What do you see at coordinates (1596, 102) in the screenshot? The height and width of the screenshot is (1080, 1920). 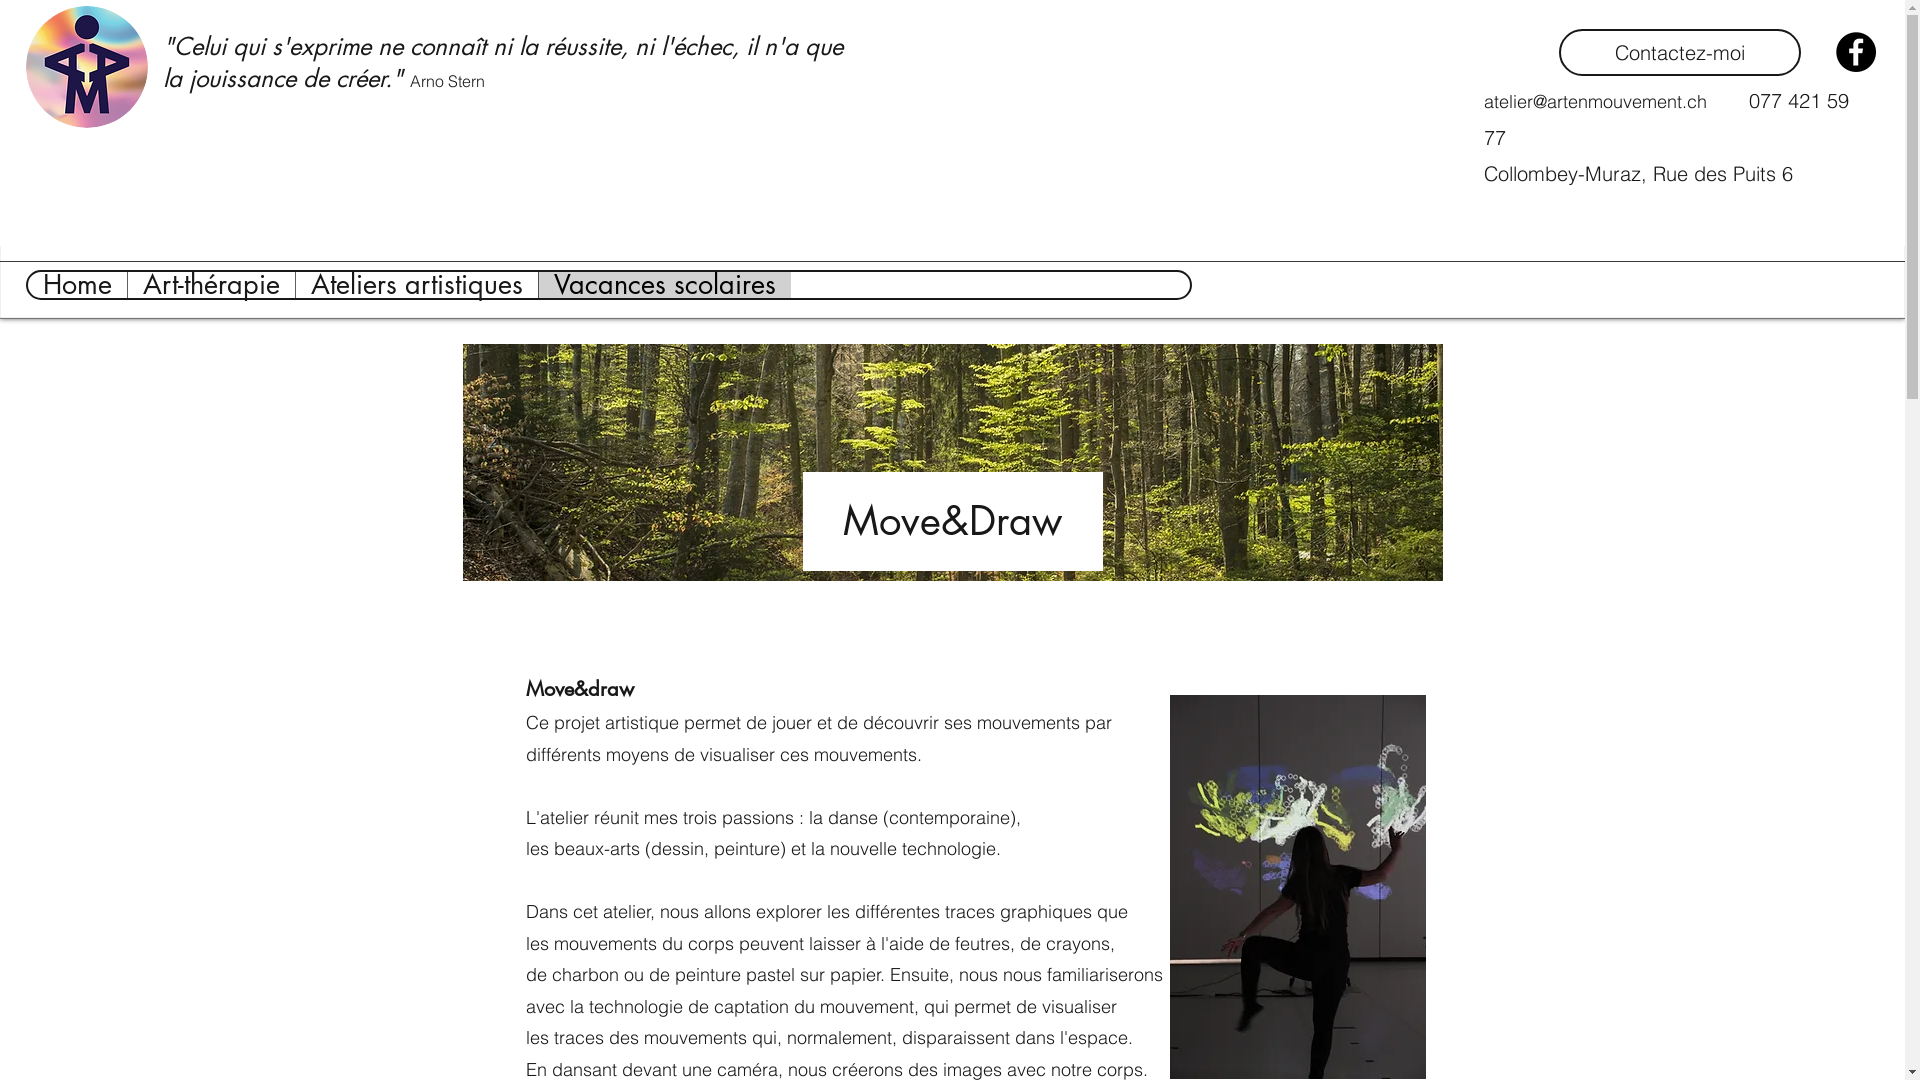 I see `atelier@artenmouvement.ch` at bounding box center [1596, 102].